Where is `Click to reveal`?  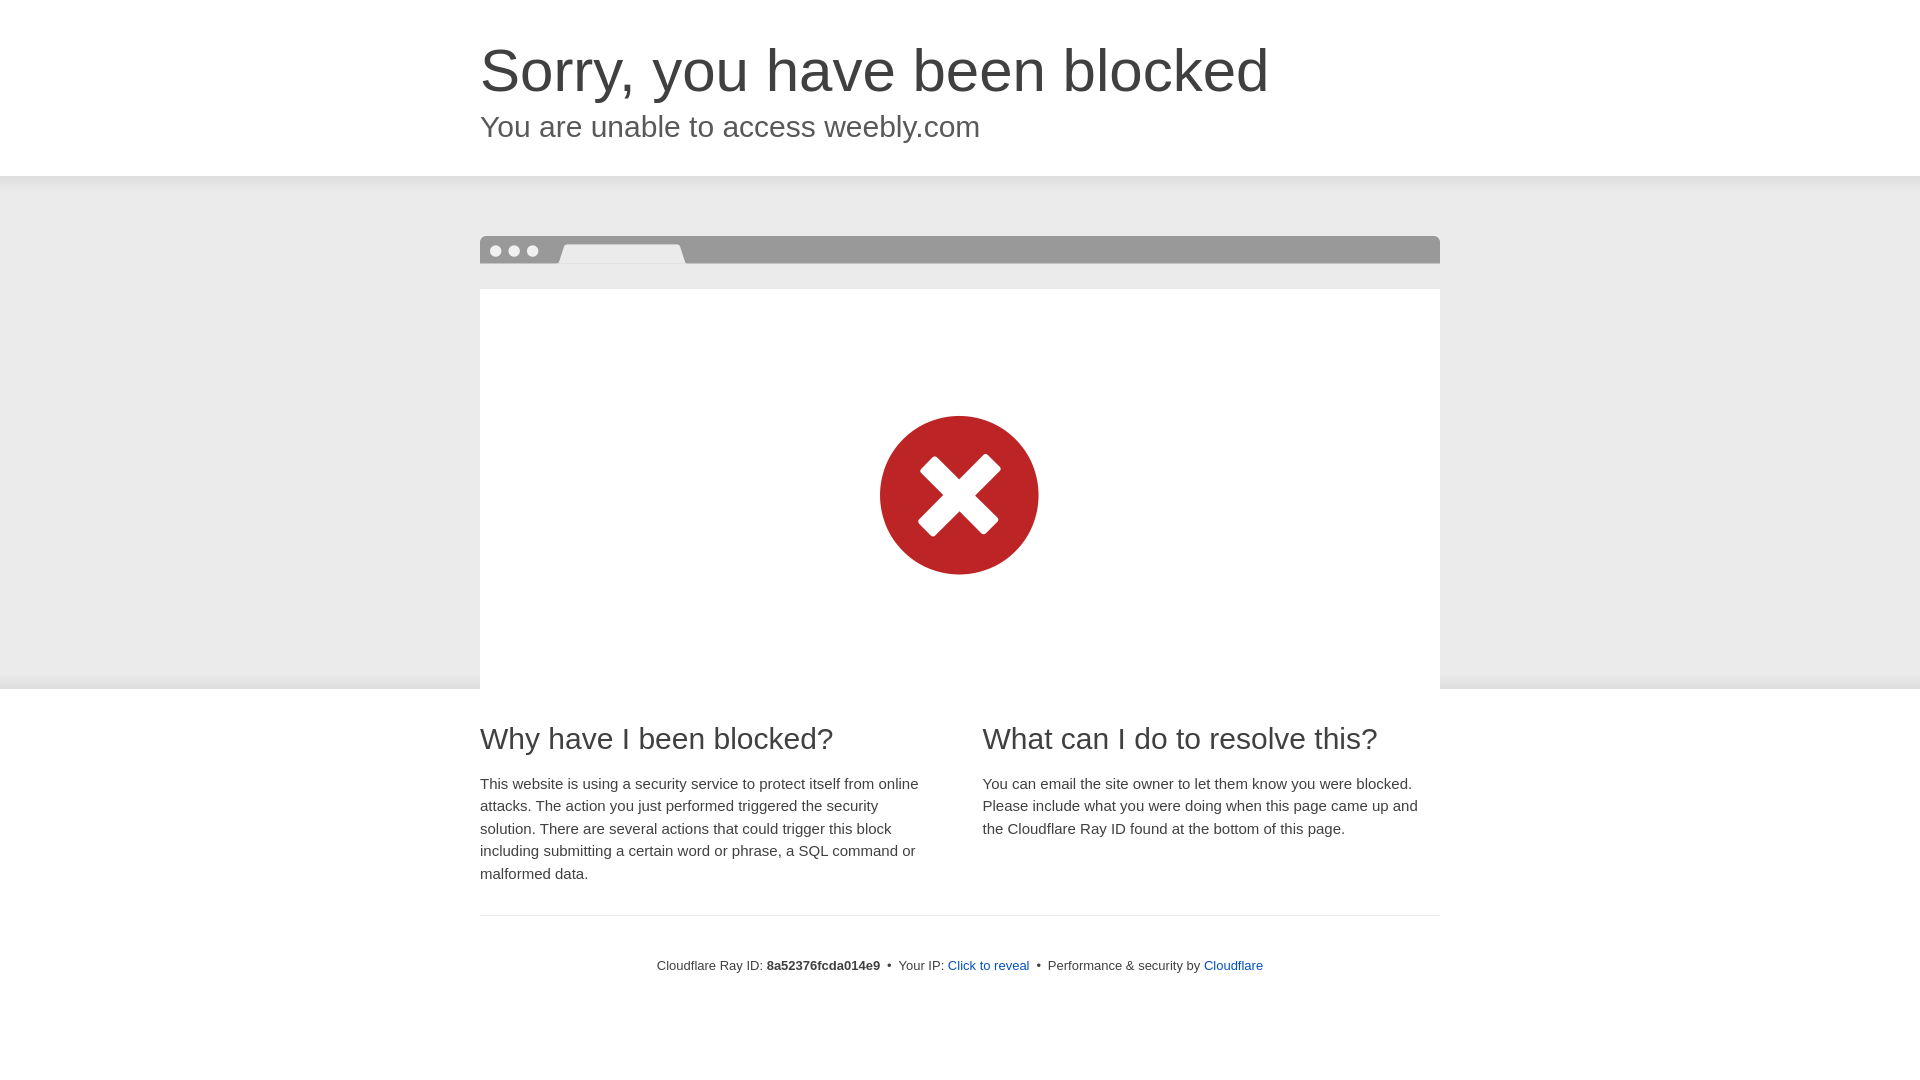 Click to reveal is located at coordinates (988, 966).